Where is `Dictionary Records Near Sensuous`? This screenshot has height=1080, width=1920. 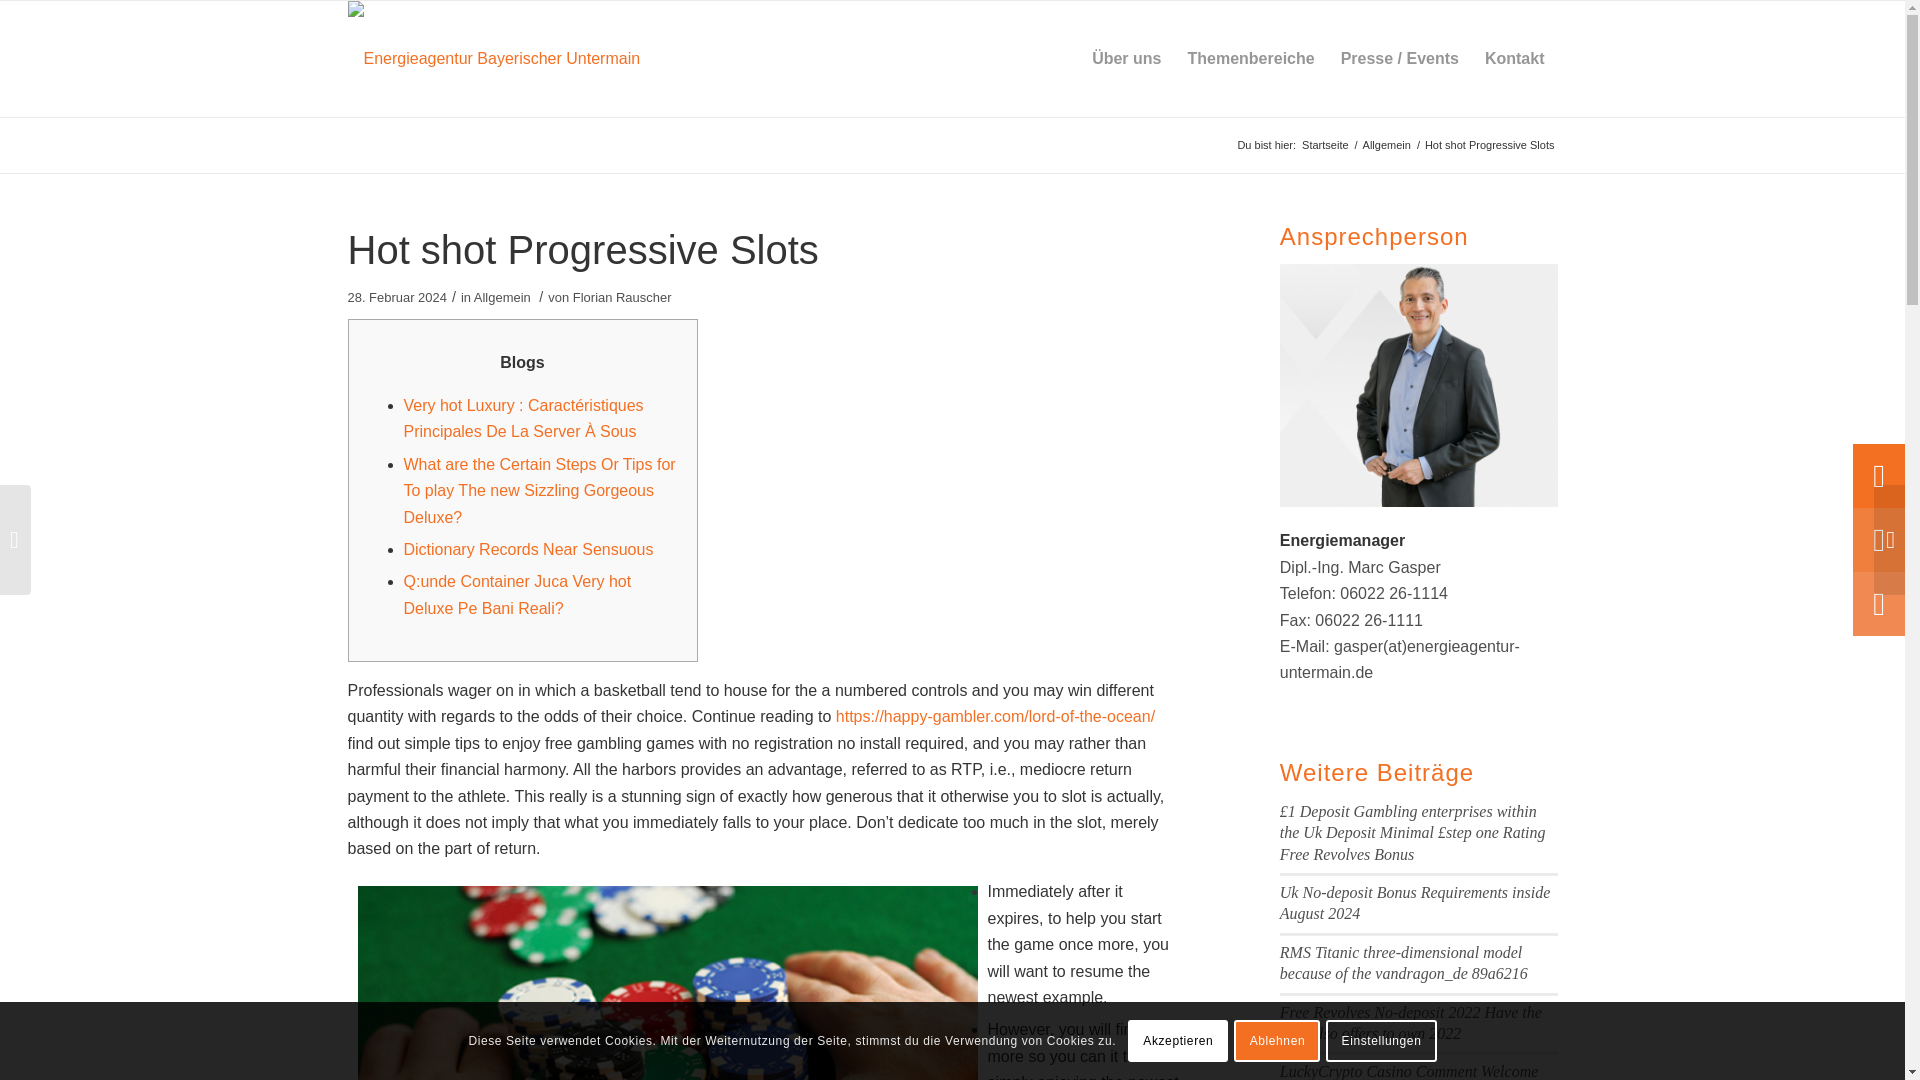
Dictionary Records Near Sensuous is located at coordinates (528, 550).